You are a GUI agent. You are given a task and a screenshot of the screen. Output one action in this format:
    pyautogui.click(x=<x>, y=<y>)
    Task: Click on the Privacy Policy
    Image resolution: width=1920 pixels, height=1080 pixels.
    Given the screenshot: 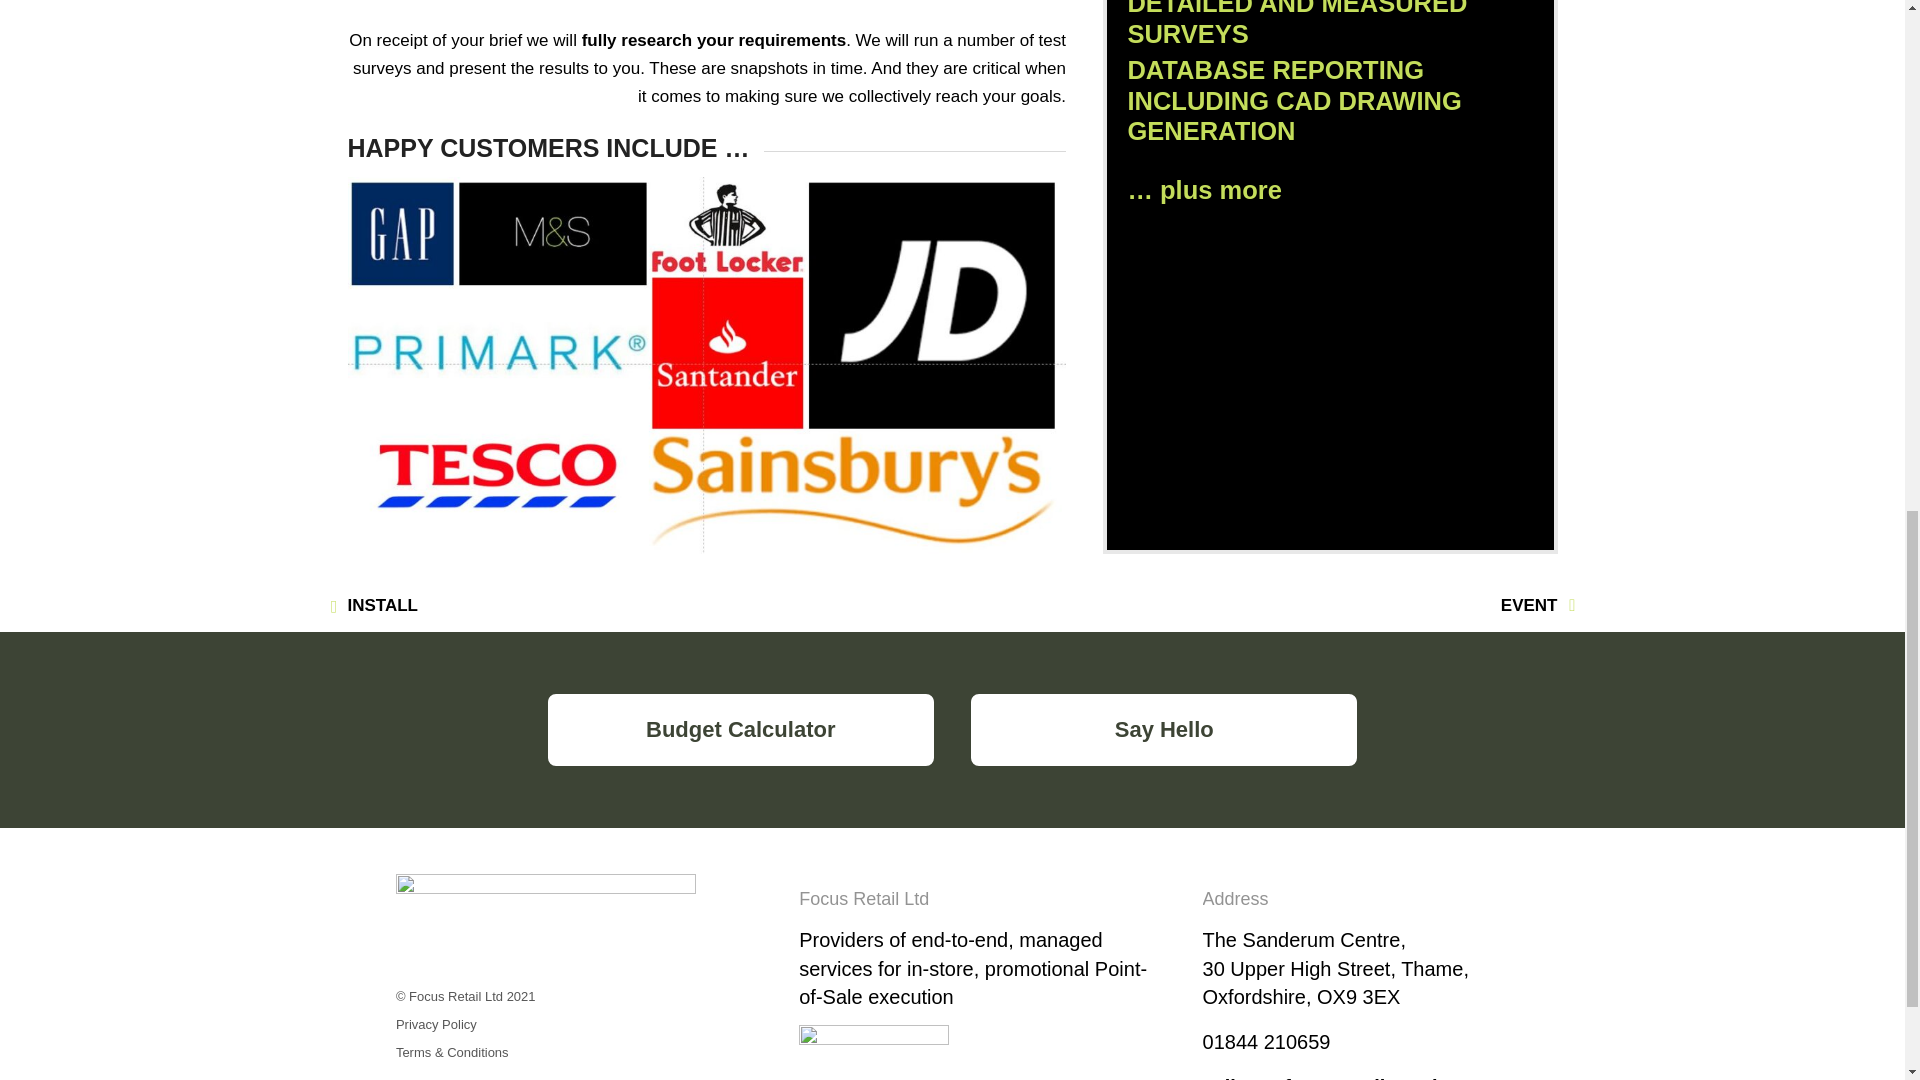 What is the action you would take?
    pyautogui.click(x=436, y=1024)
    